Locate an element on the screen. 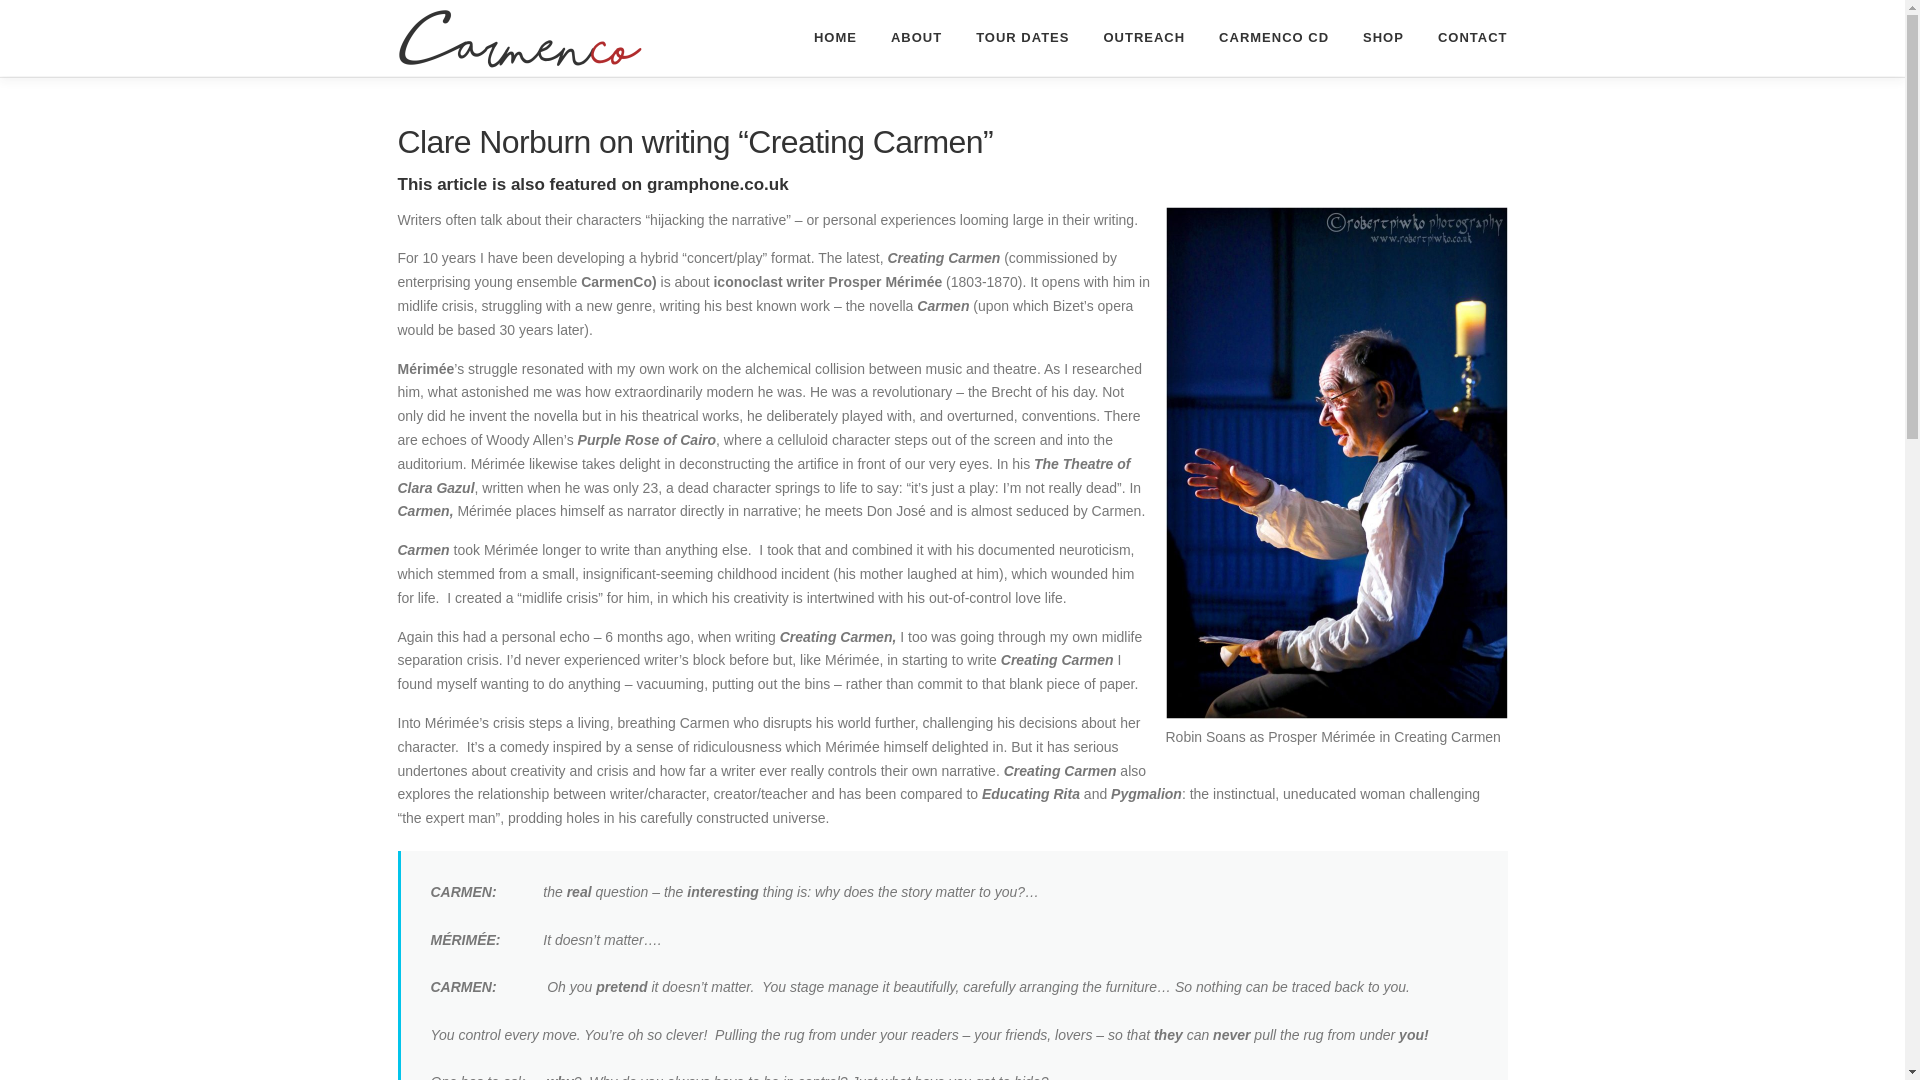 This screenshot has height=1080, width=1920. CONTACT is located at coordinates (1464, 37).